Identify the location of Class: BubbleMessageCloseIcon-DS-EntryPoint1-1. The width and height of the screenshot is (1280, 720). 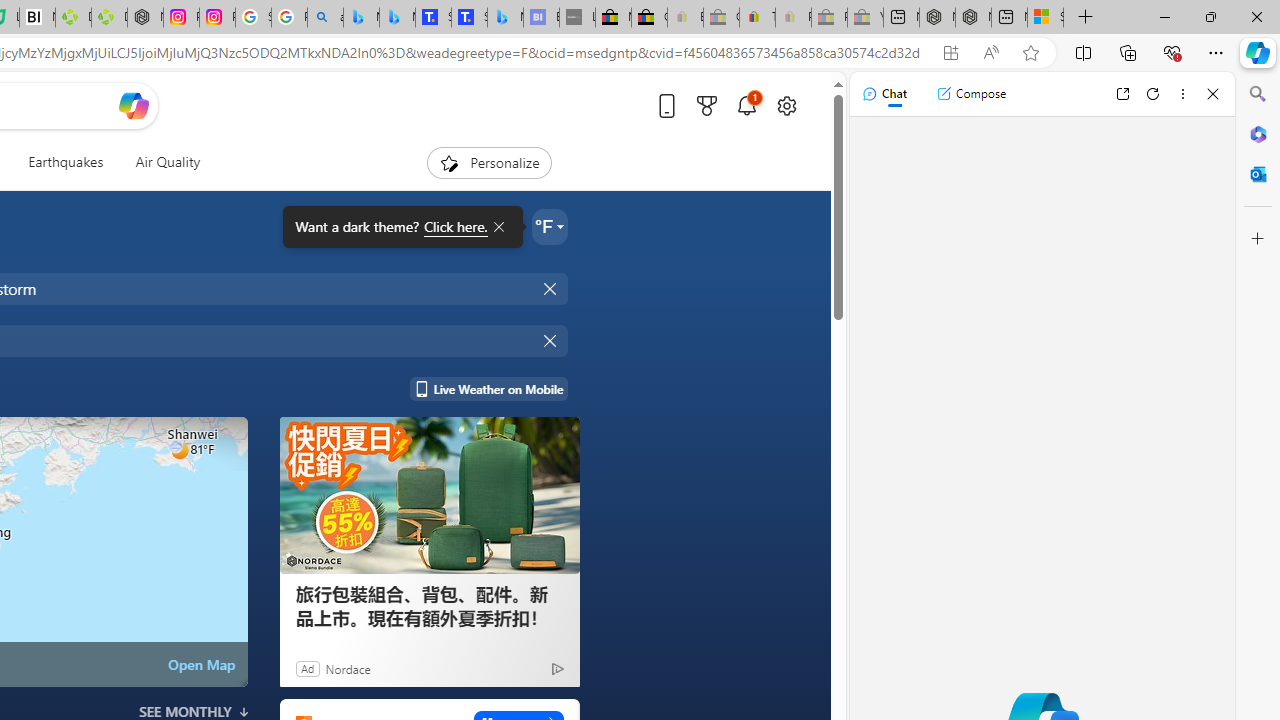
(498, 227).